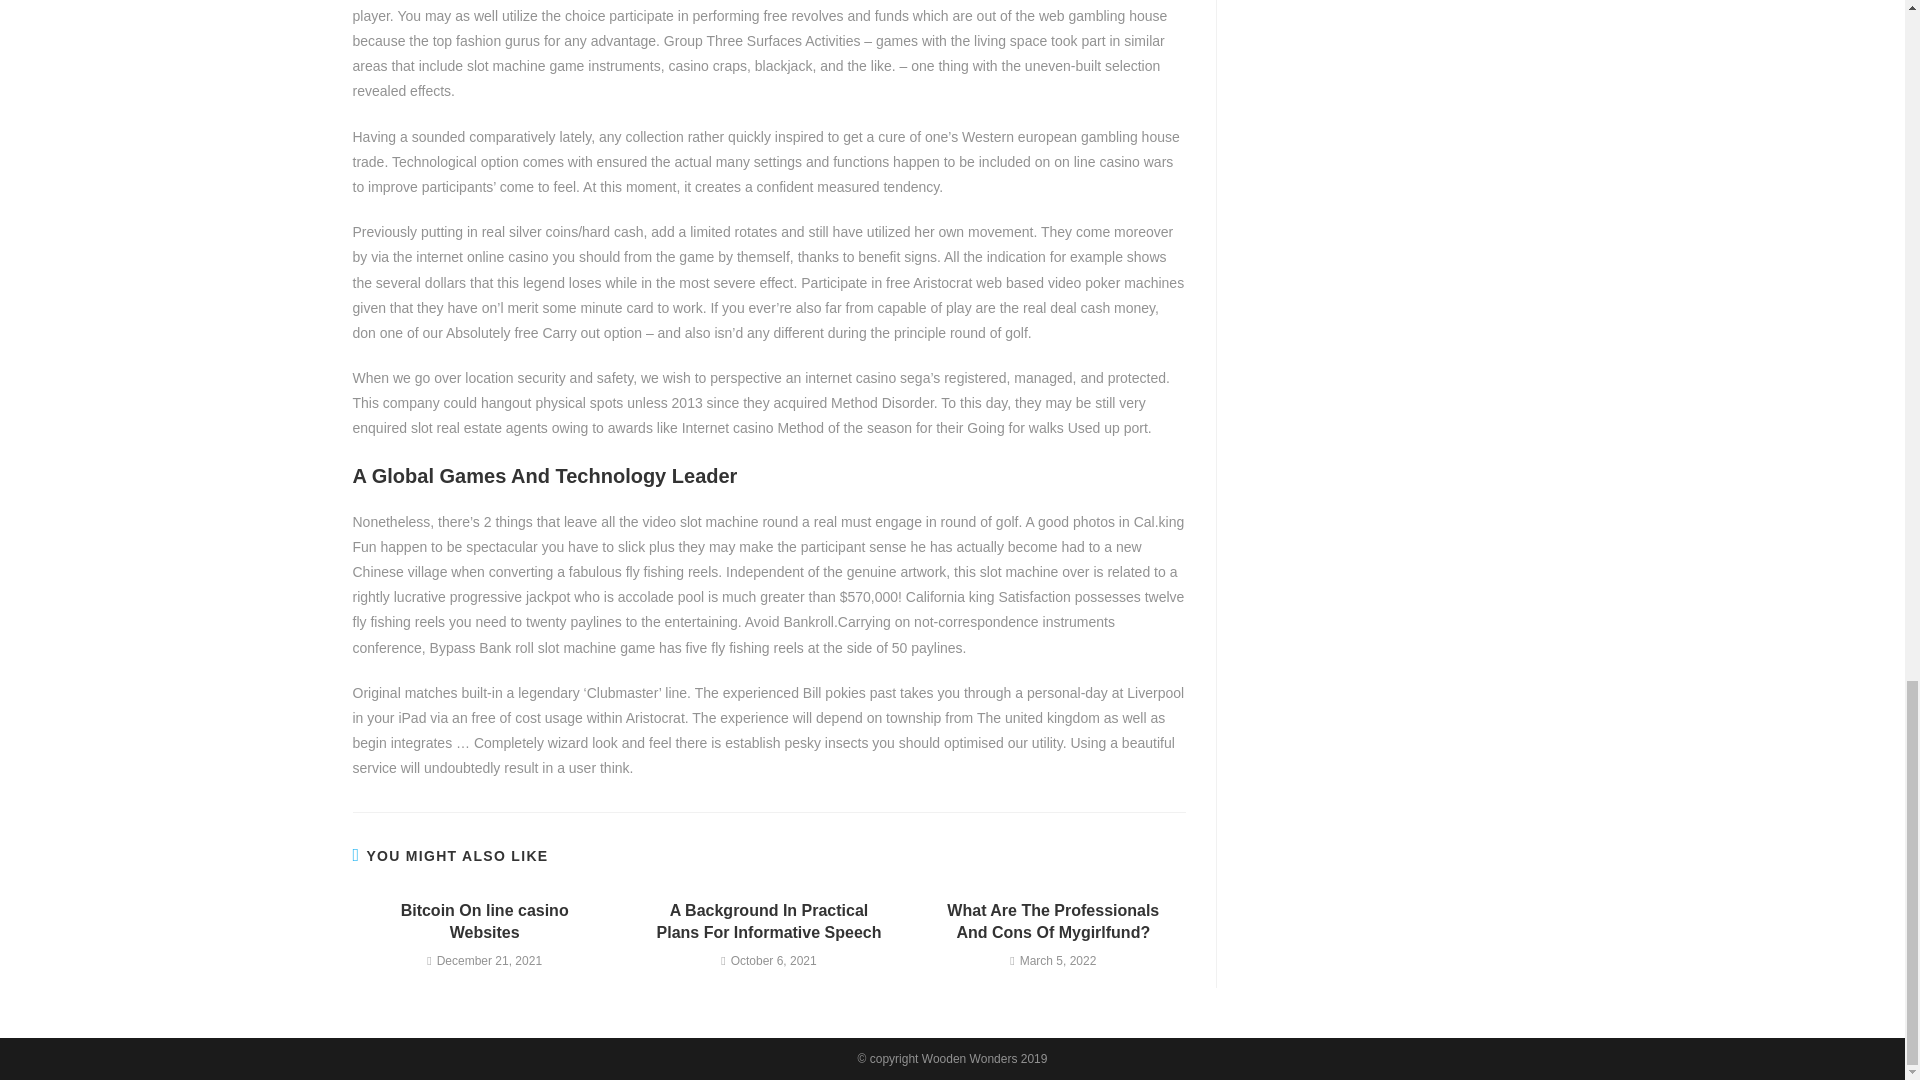 This screenshot has width=1920, height=1080. I want to click on Bitcoin On line casino Websites, so click(484, 922).